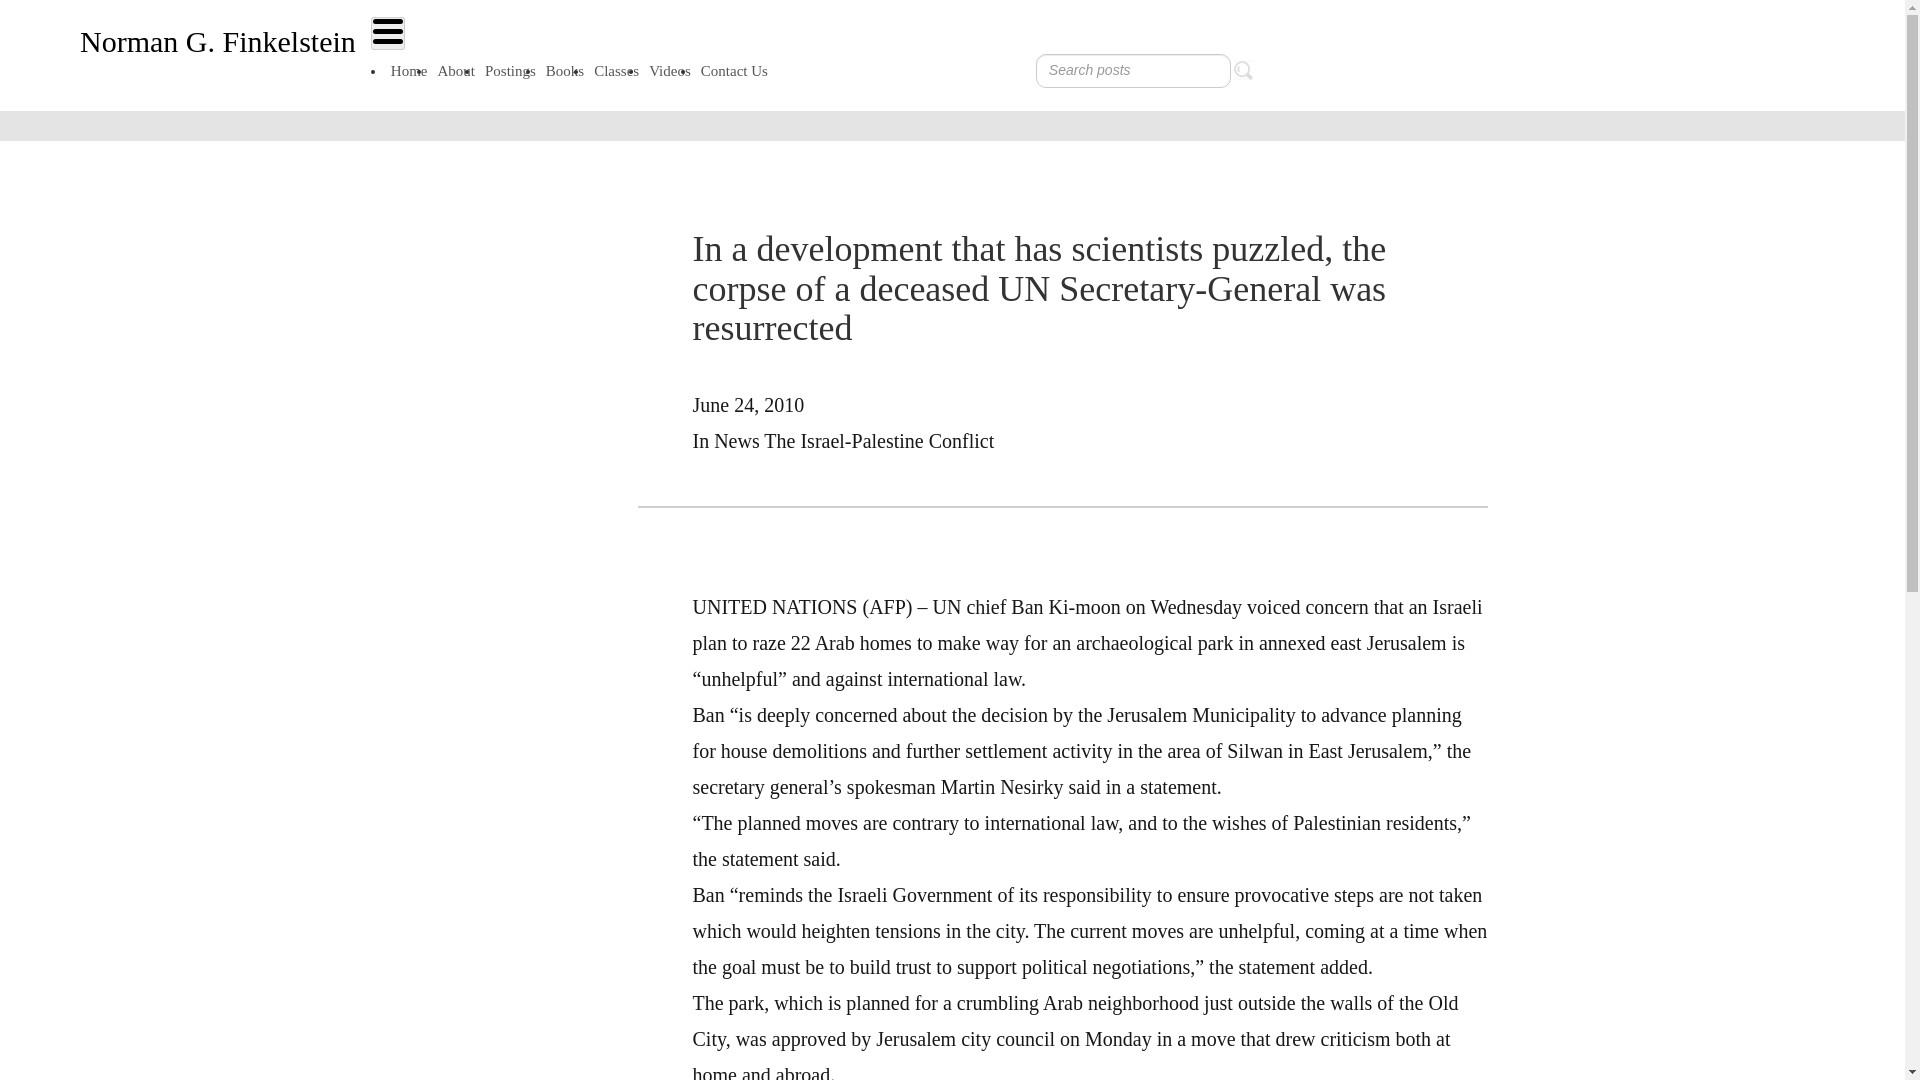 Image resolution: width=1920 pixels, height=1080 pixels. What do you see at coordinates (218, 42) in the screenshot?
I see `Norman G. Finkelstein` at bounding box center [218, 42].